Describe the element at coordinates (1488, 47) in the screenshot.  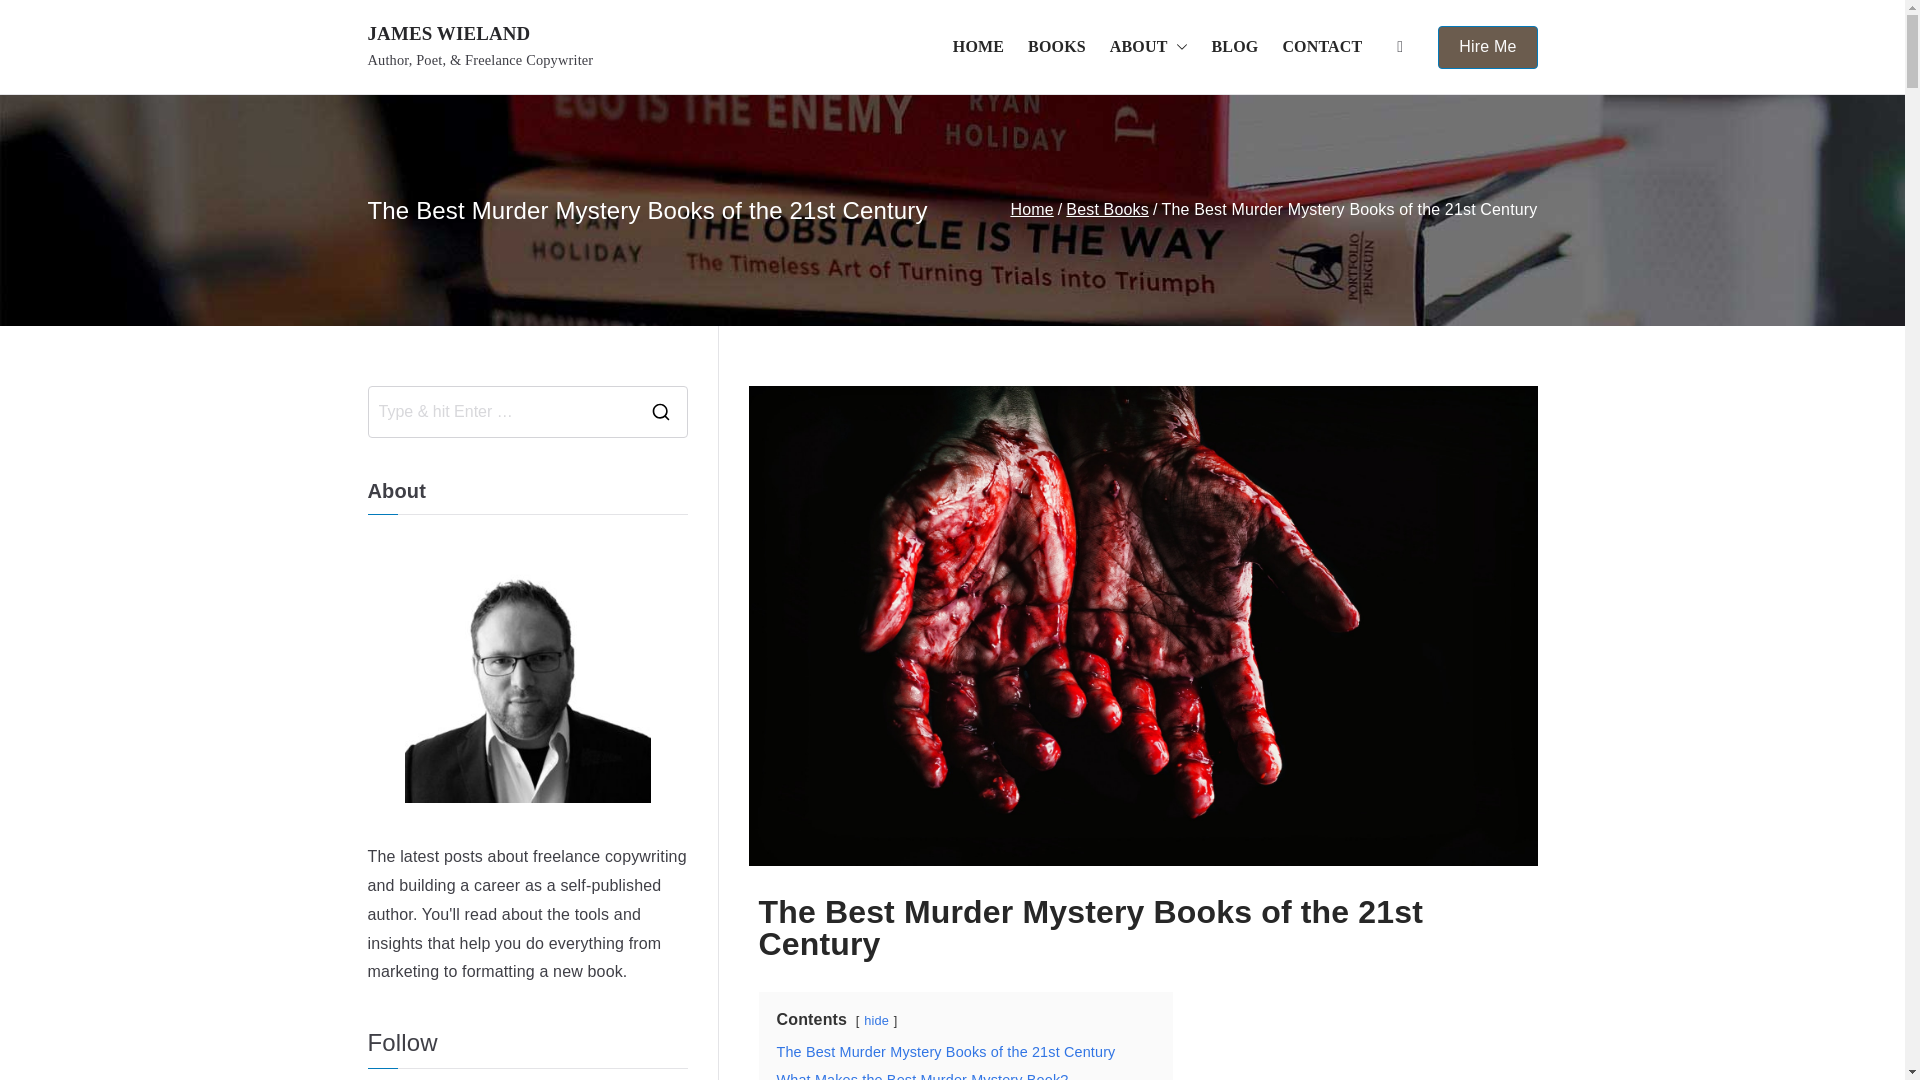
I see `Hire Me` at that location.